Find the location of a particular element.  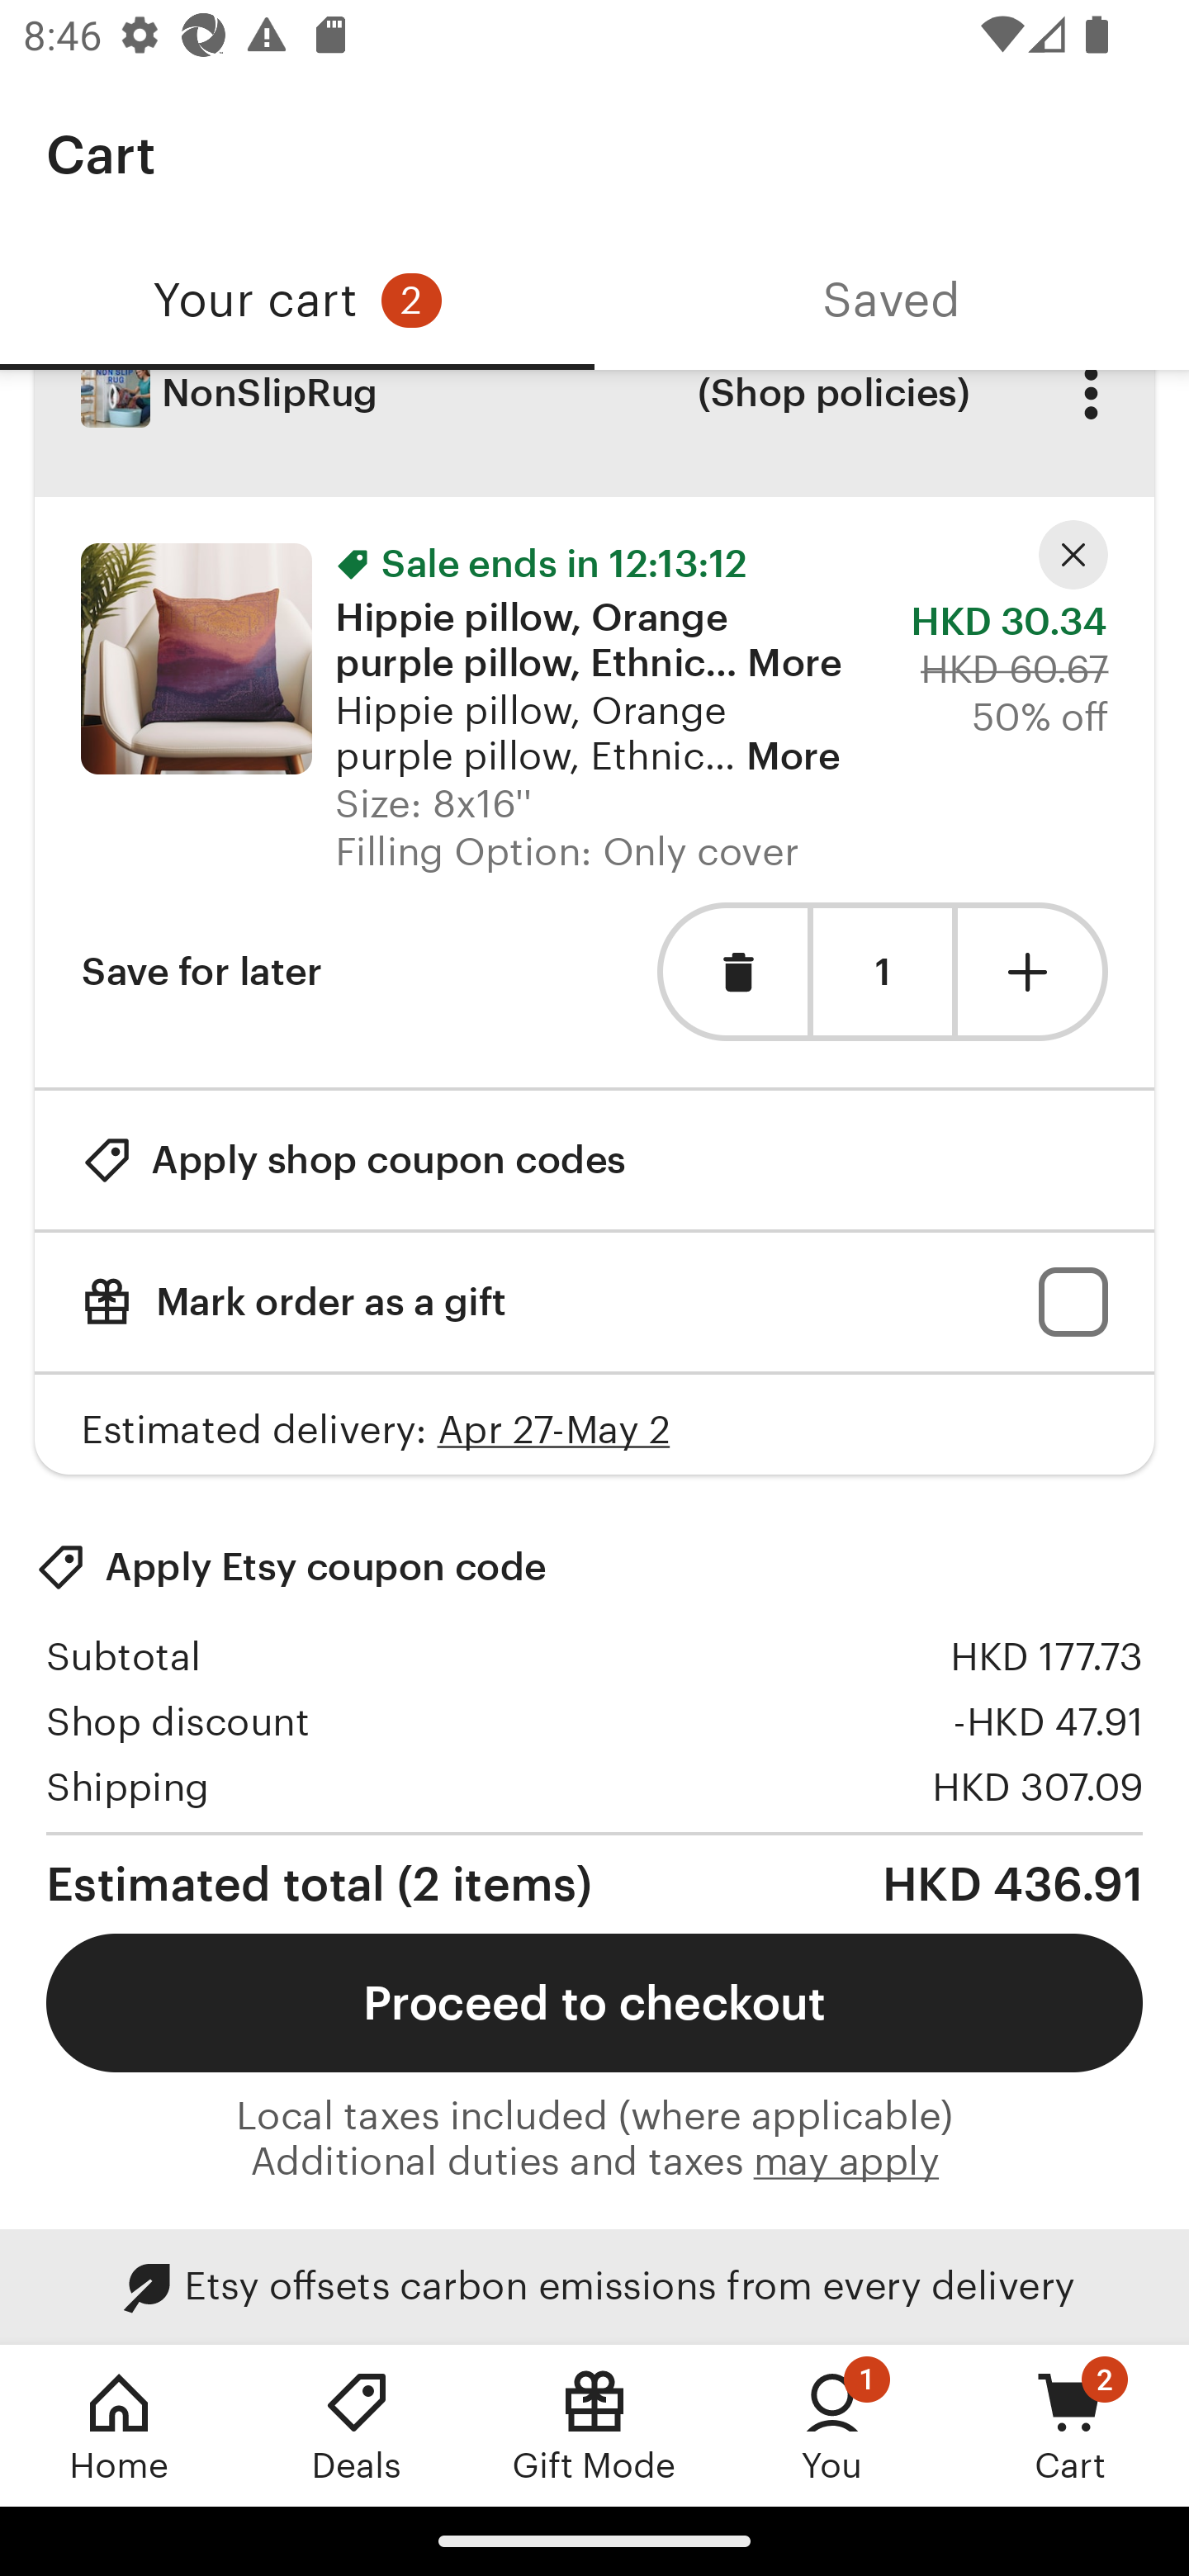

Mark order as a gift is located at coordinates (594, 1301).